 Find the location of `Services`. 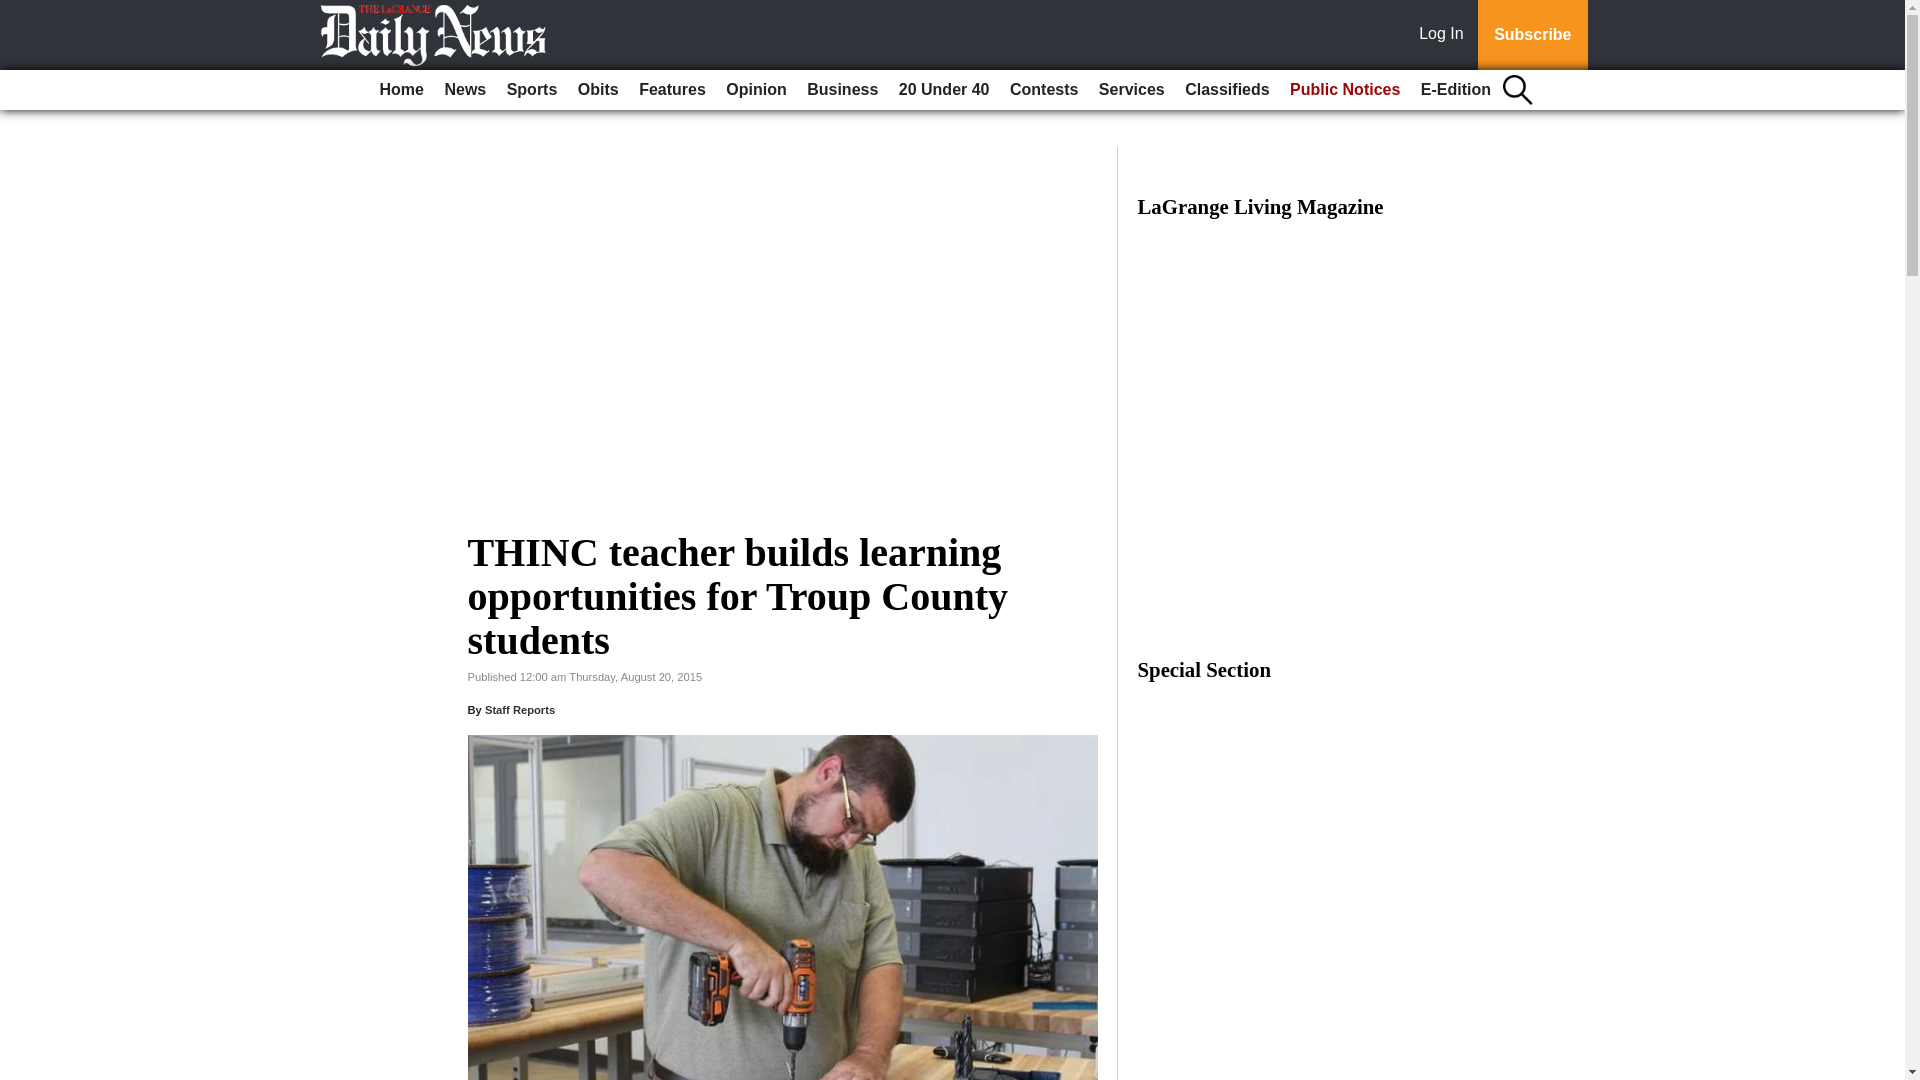

Services is located at coordinates (1132, 90).